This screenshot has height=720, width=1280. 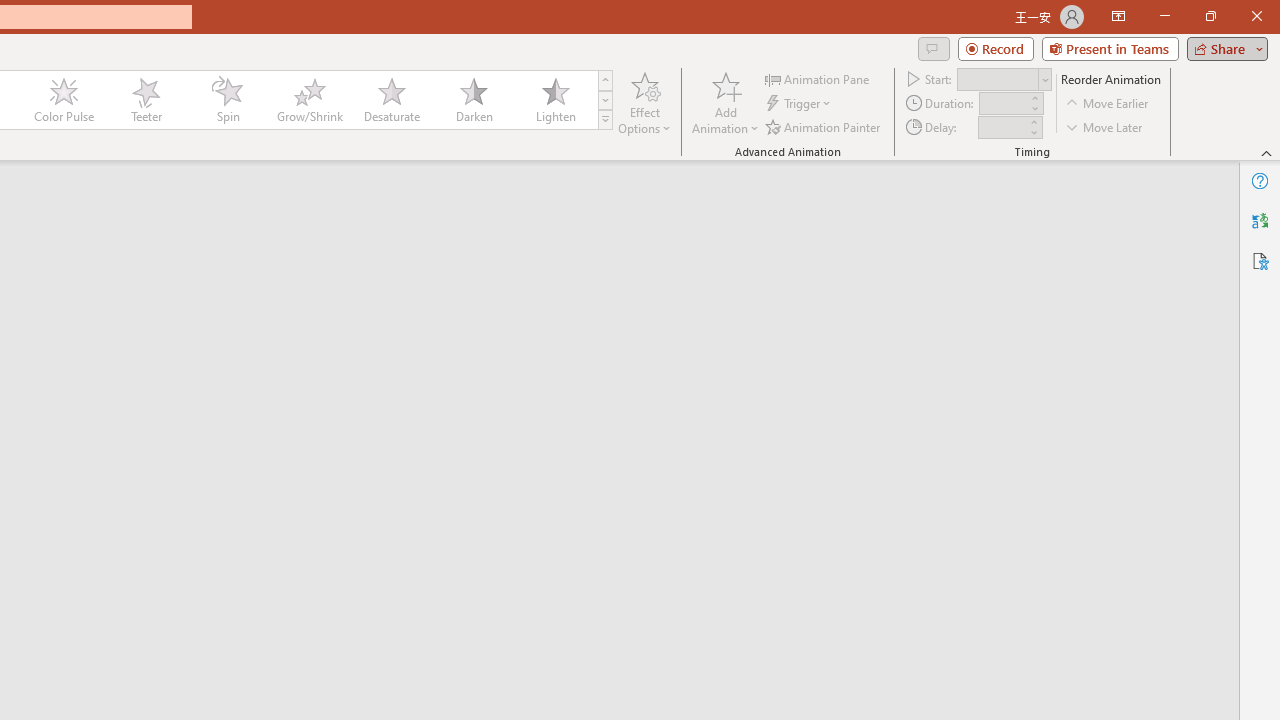 What do you see at coordinates (1105, 126) in the screenshot?
I see `Move Later` at bounding box center [1105, 126].